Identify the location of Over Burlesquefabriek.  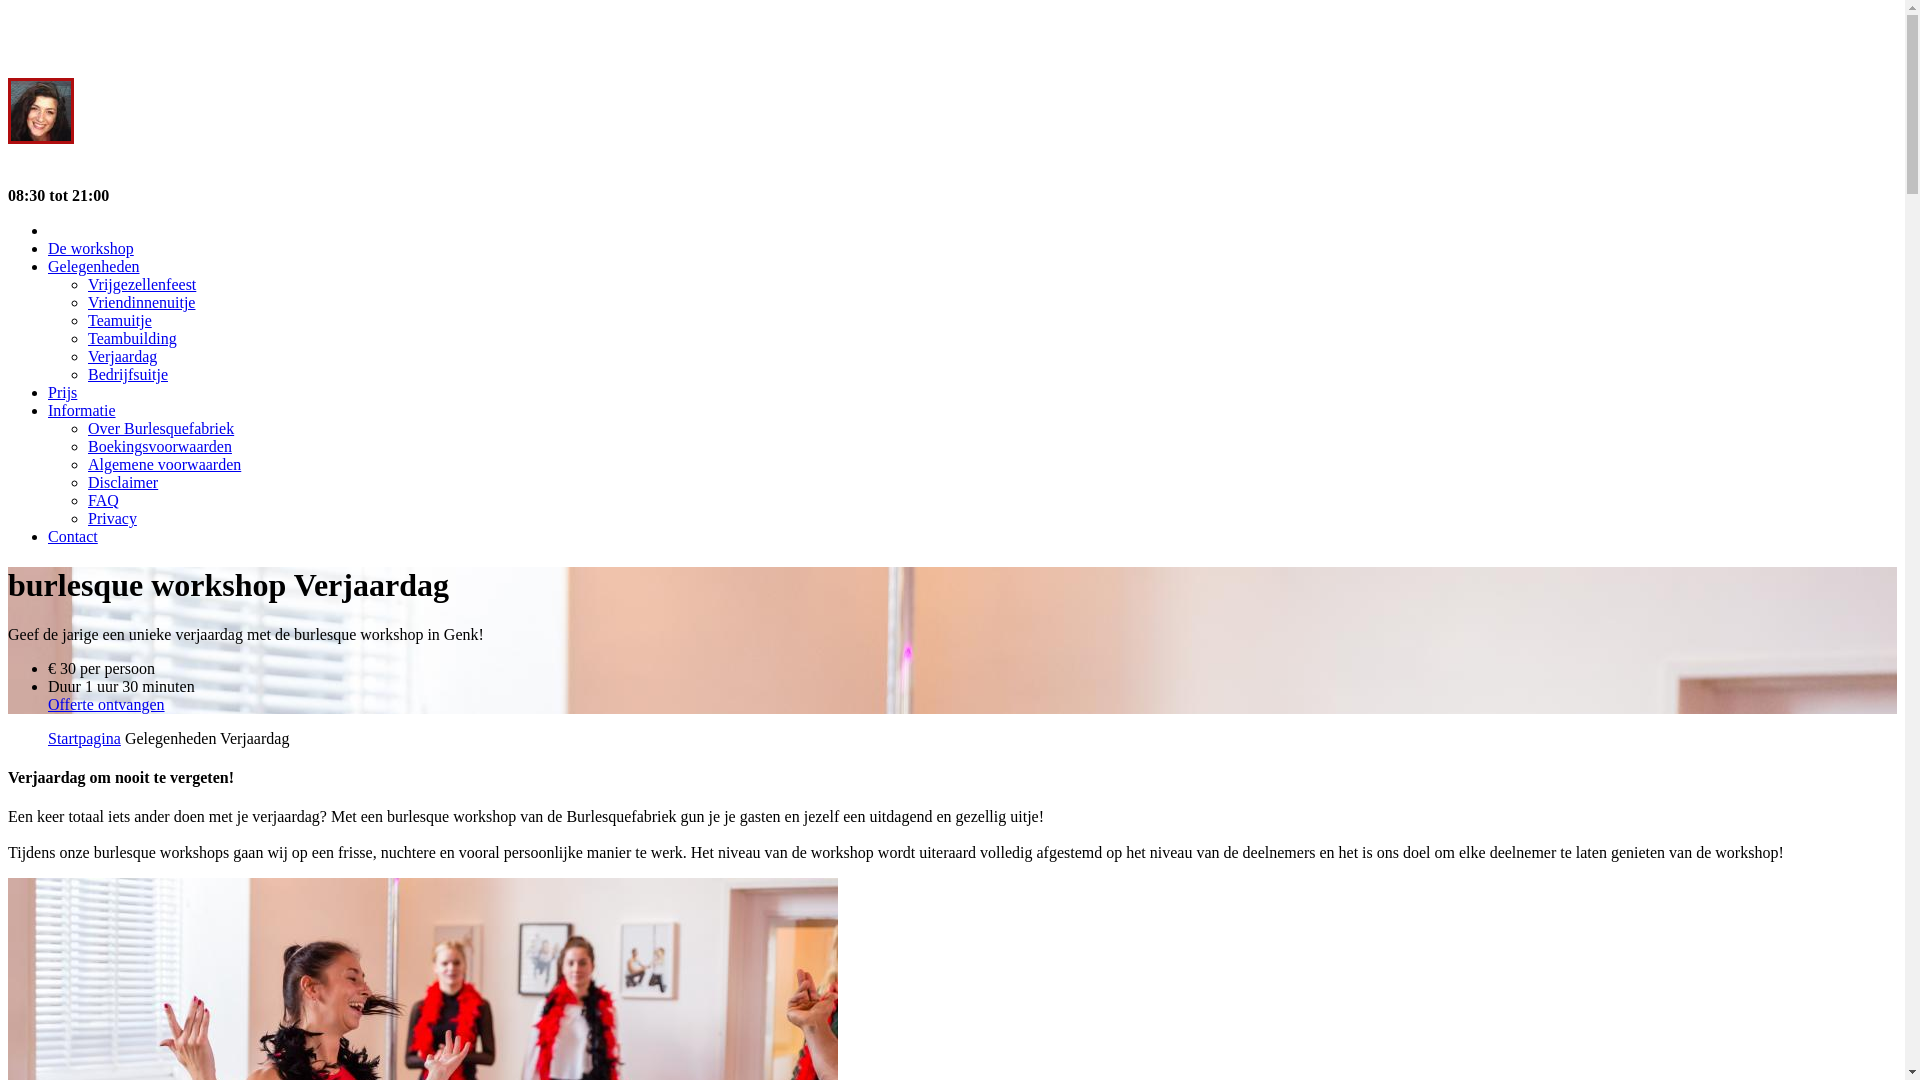
(161, 428).